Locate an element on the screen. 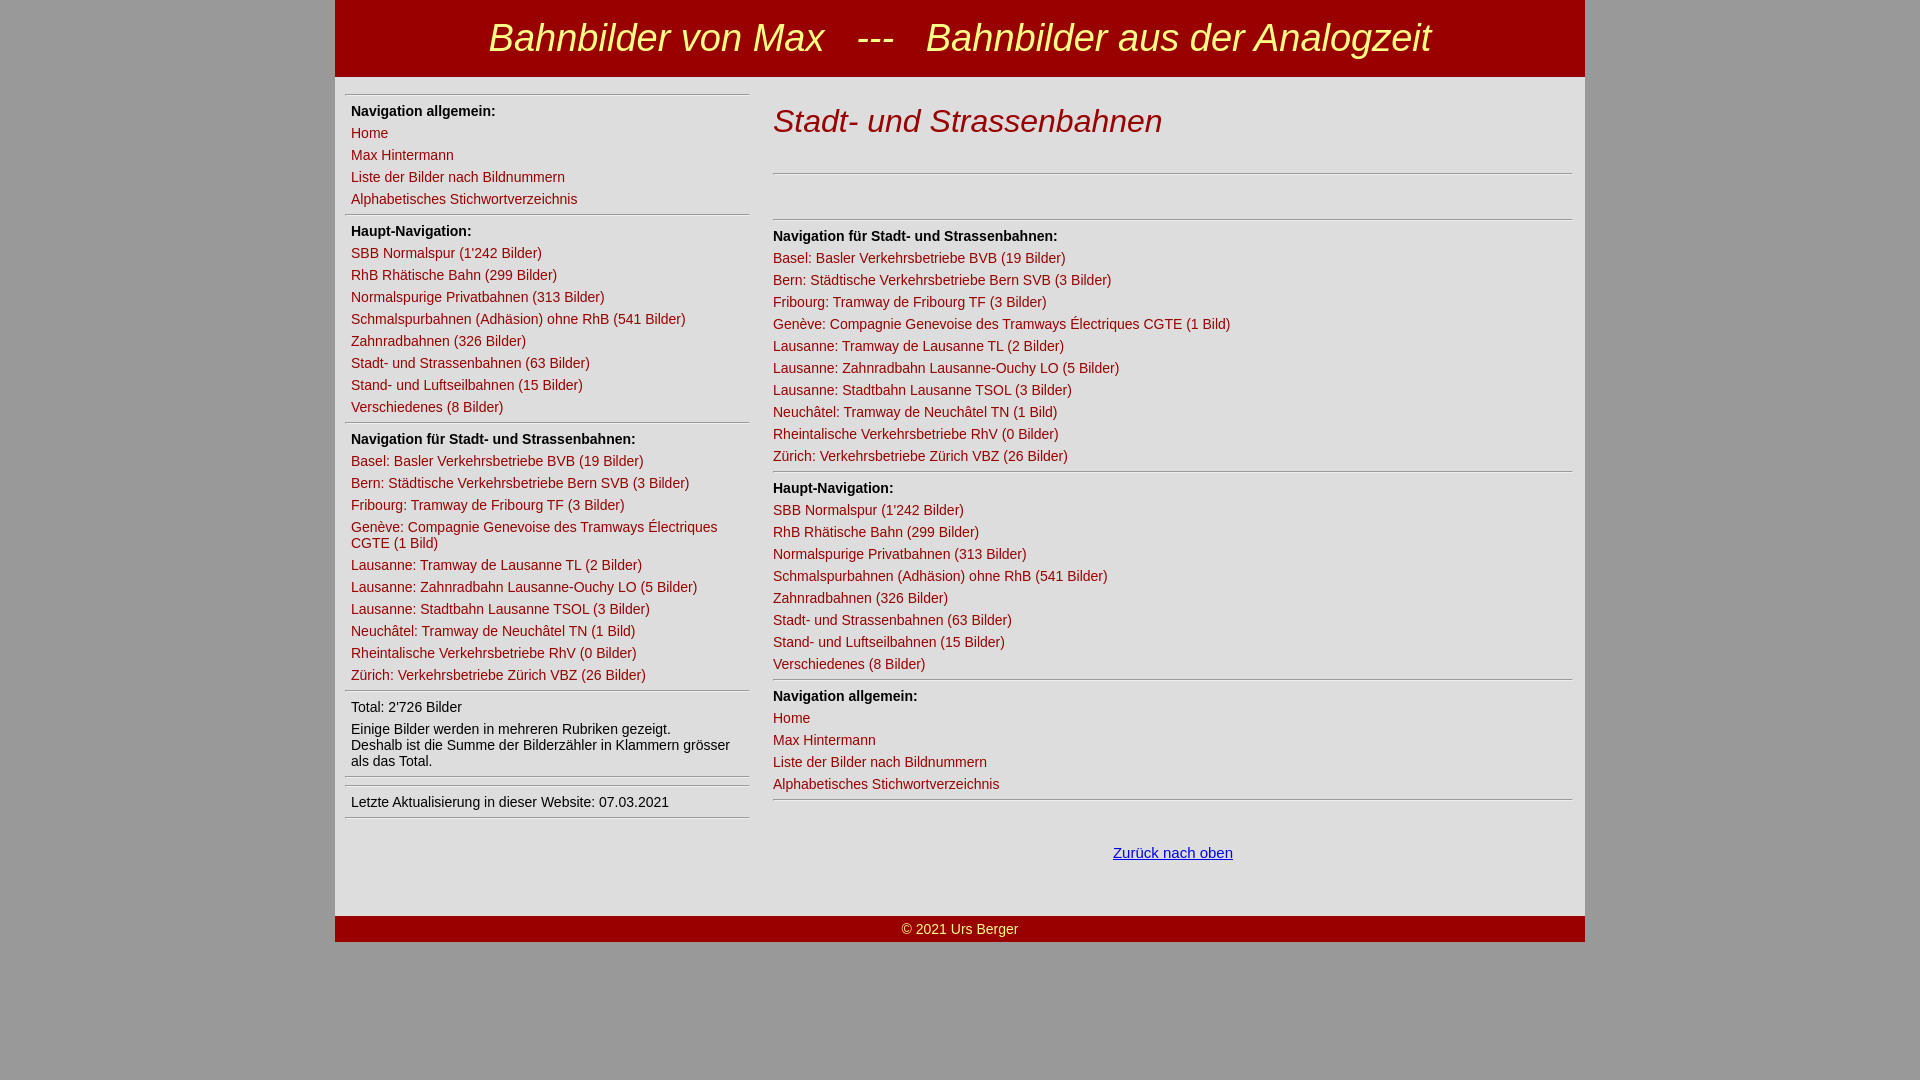 This screenshot has height=1080, width=1920. Lausanne: Stadtbahn Lausanne TSOL (3 Bilder) is located at coordinates (922, 390).